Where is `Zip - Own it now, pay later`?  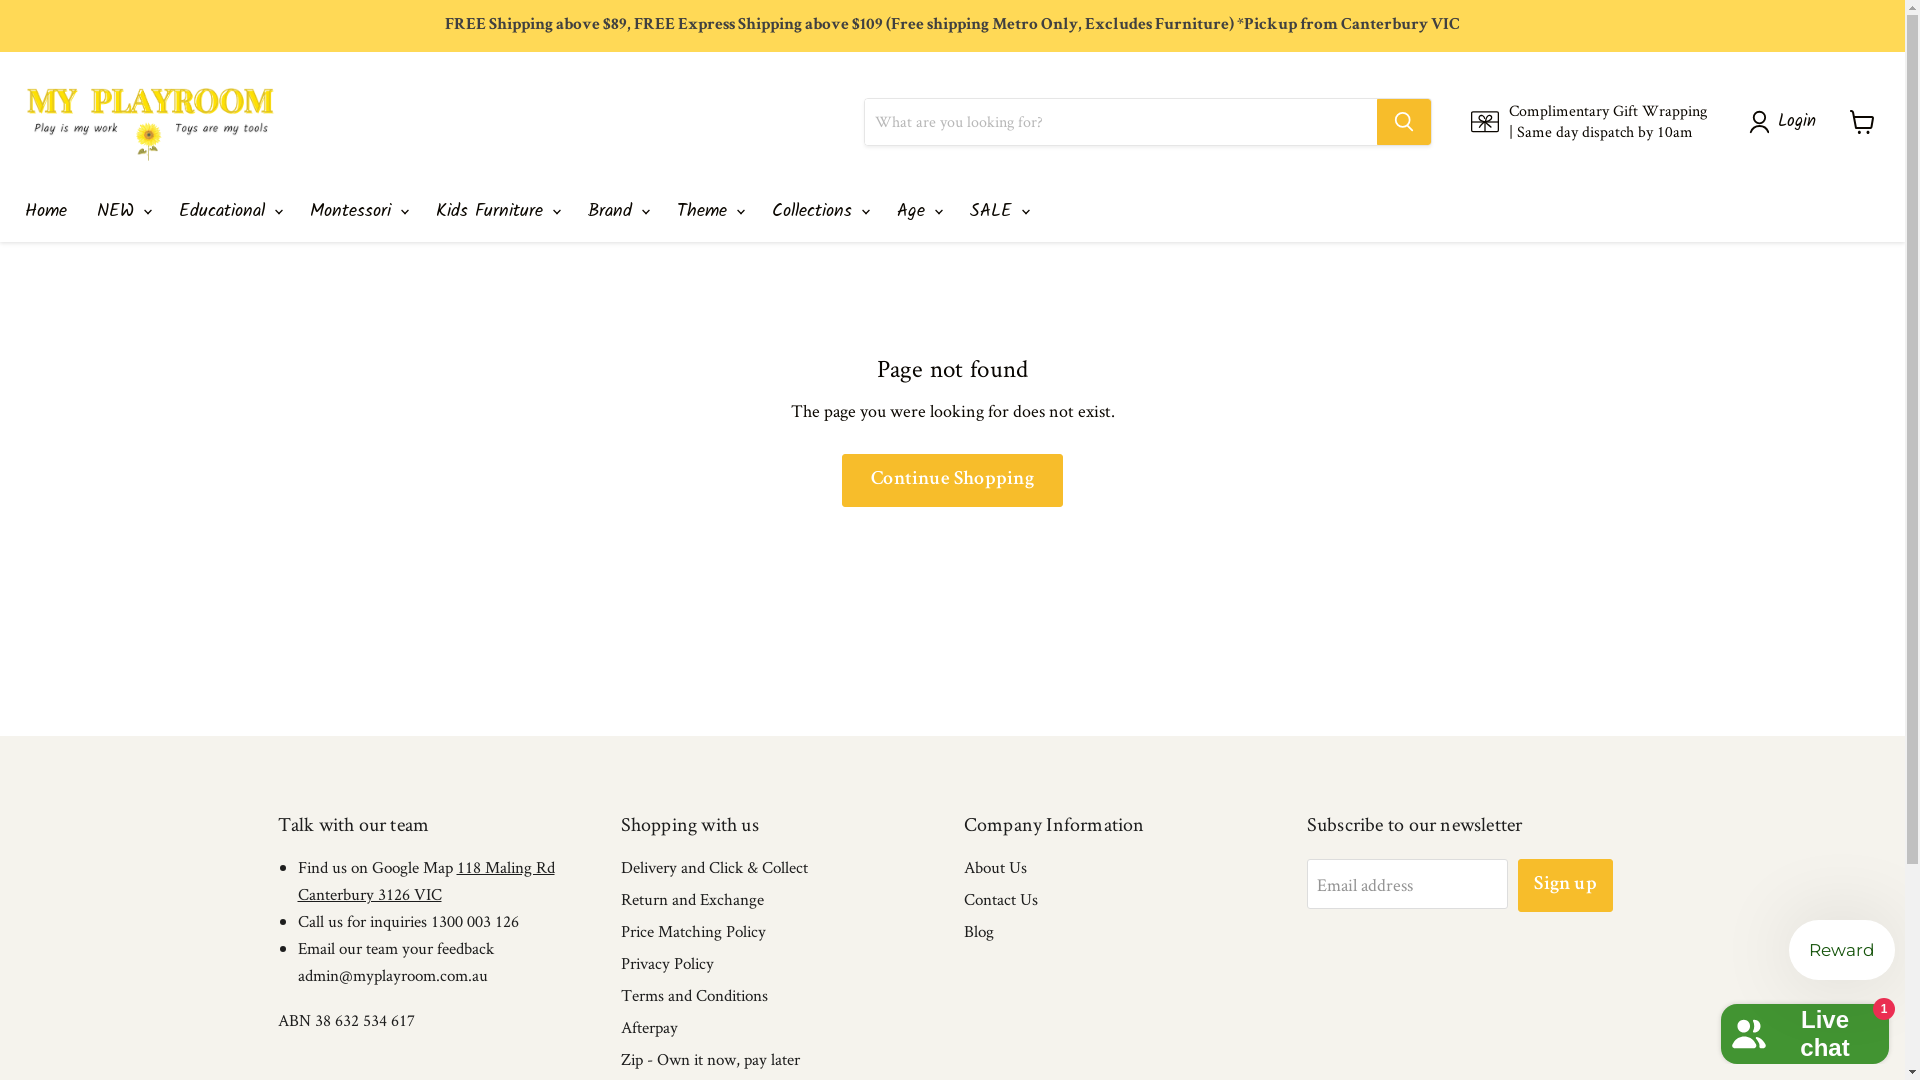
Zip - Own it now, pay later is located at coordinates (710, 1059).